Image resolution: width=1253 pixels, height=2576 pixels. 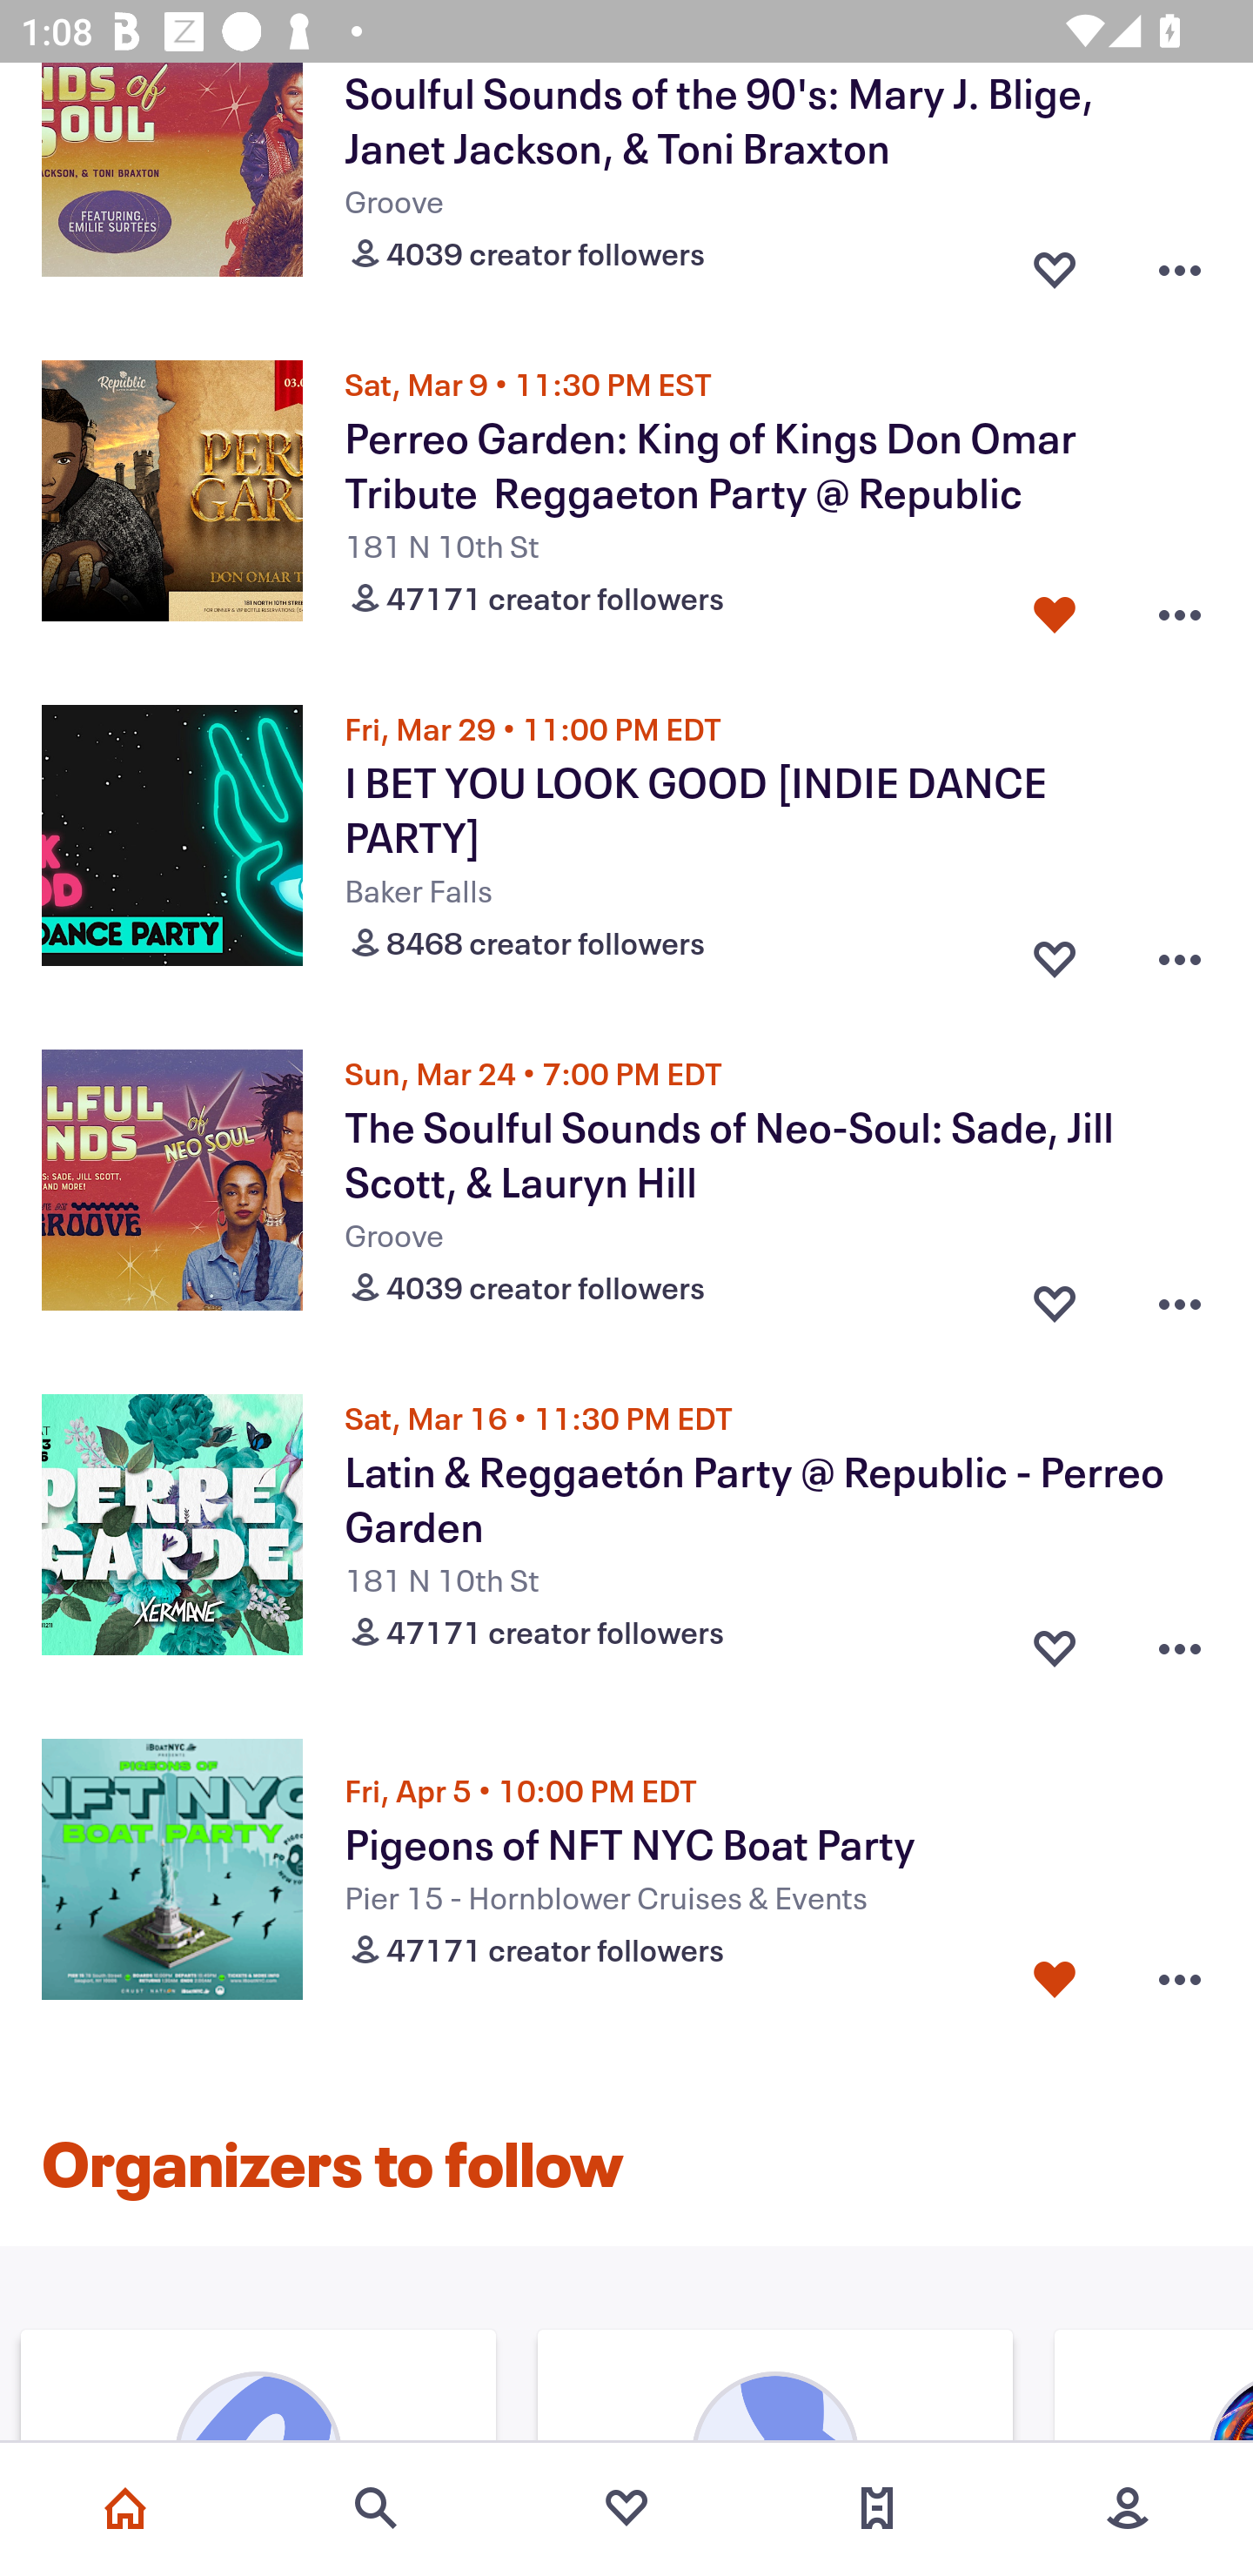 I want to click on Overflow menu button, so click(x=1180, y=264).